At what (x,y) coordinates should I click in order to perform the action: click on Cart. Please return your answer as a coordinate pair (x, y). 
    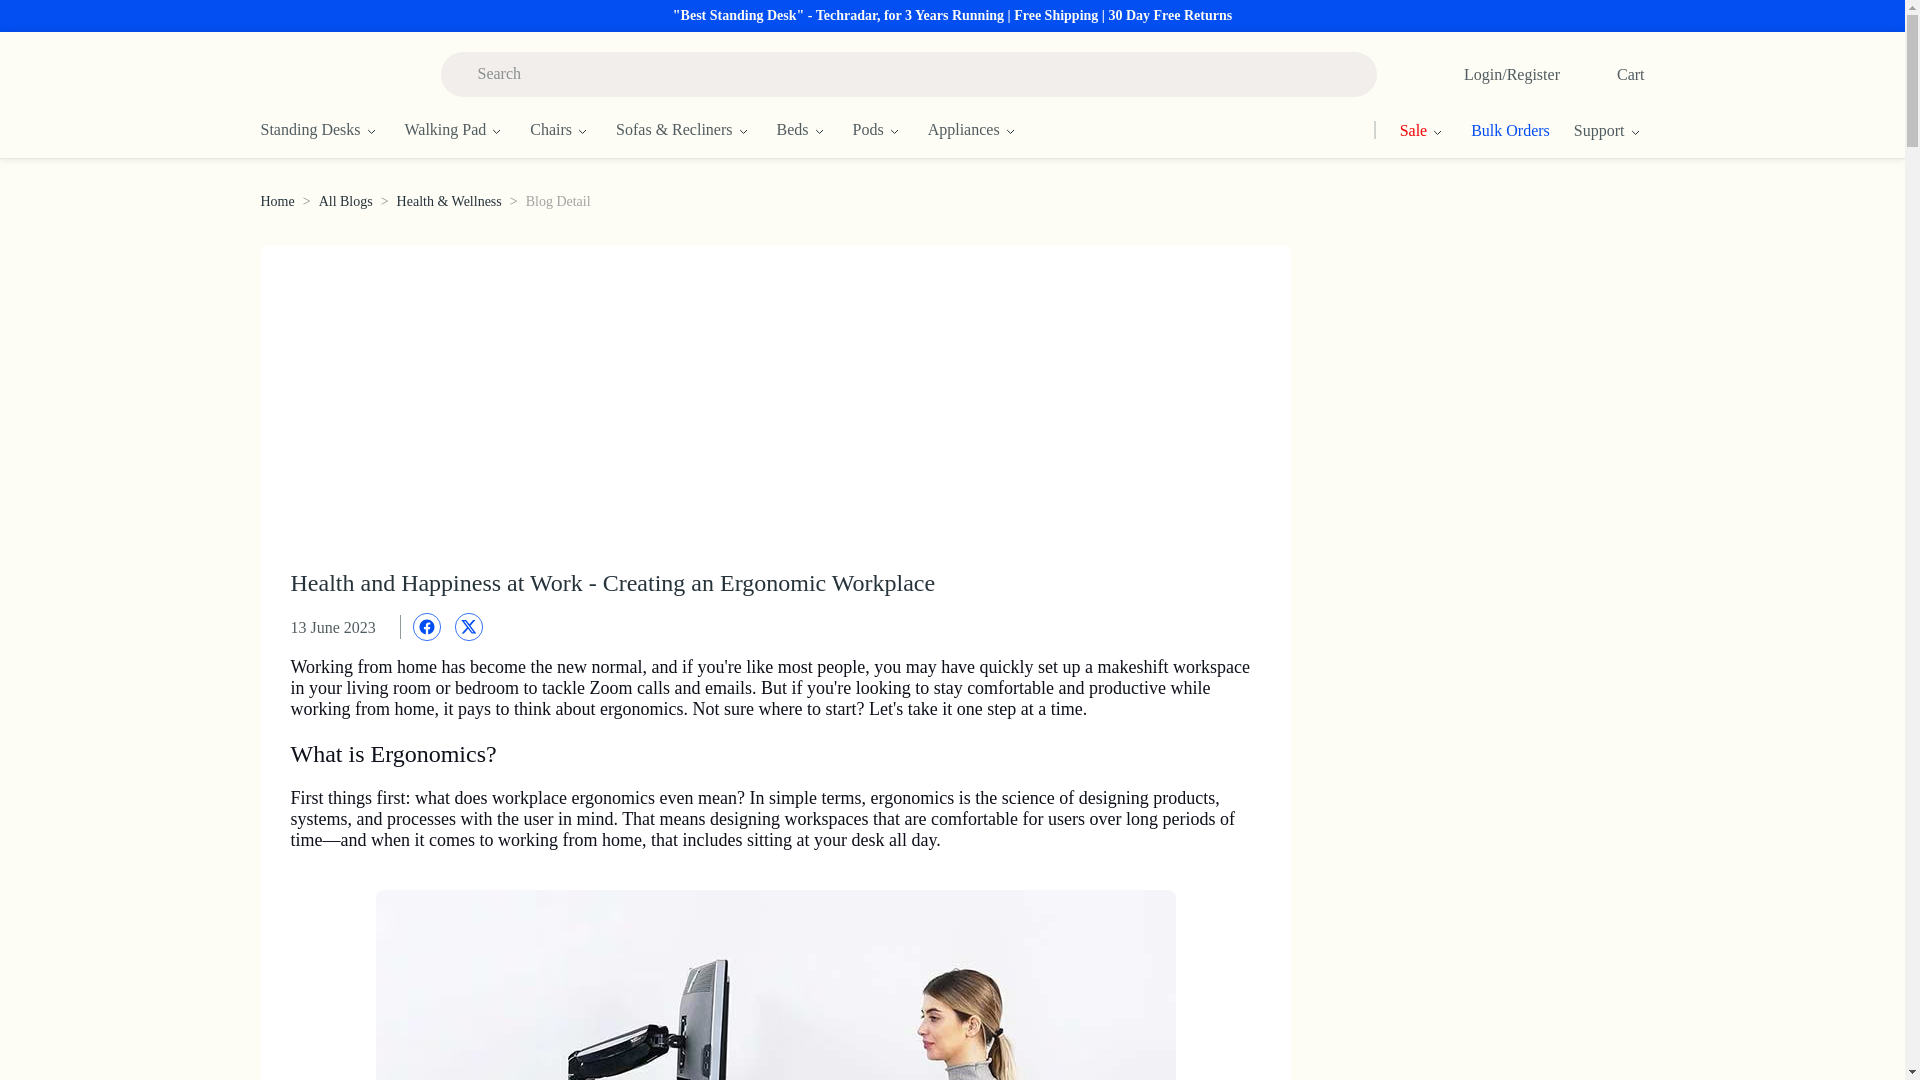
    Looking at the image, I should click on (1608, 74).